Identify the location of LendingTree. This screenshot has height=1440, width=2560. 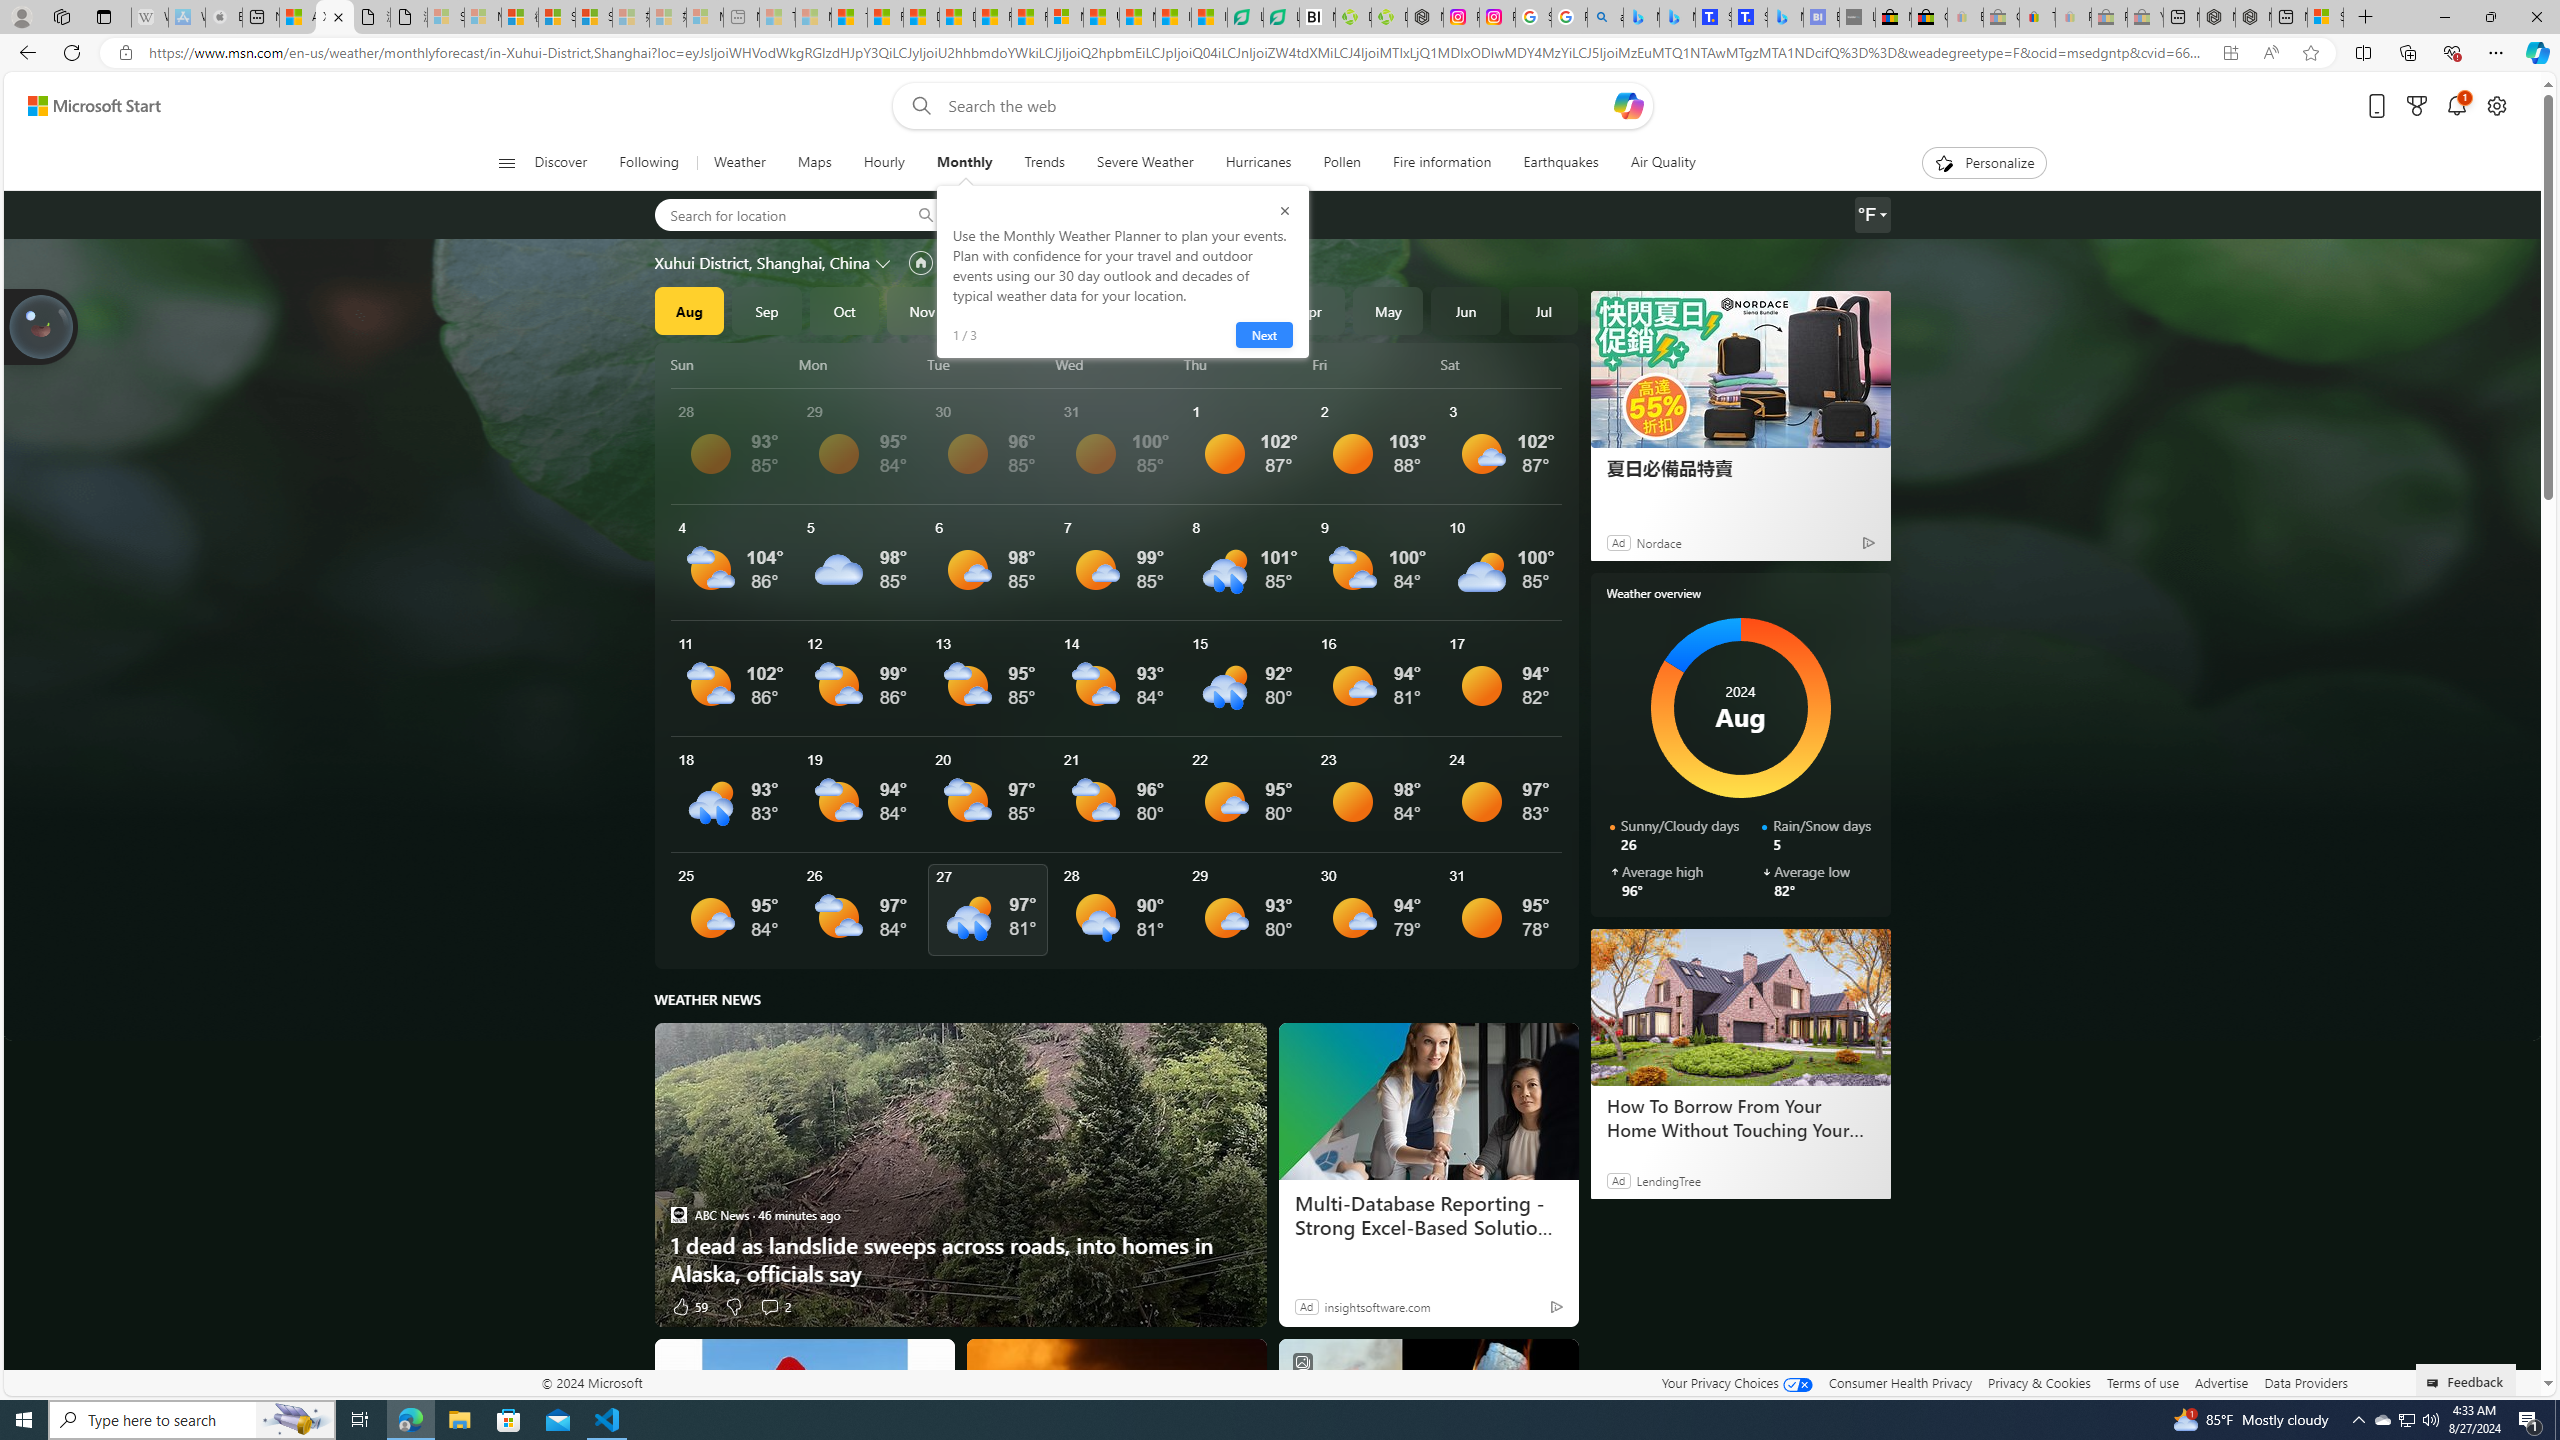
(1667, 1180).